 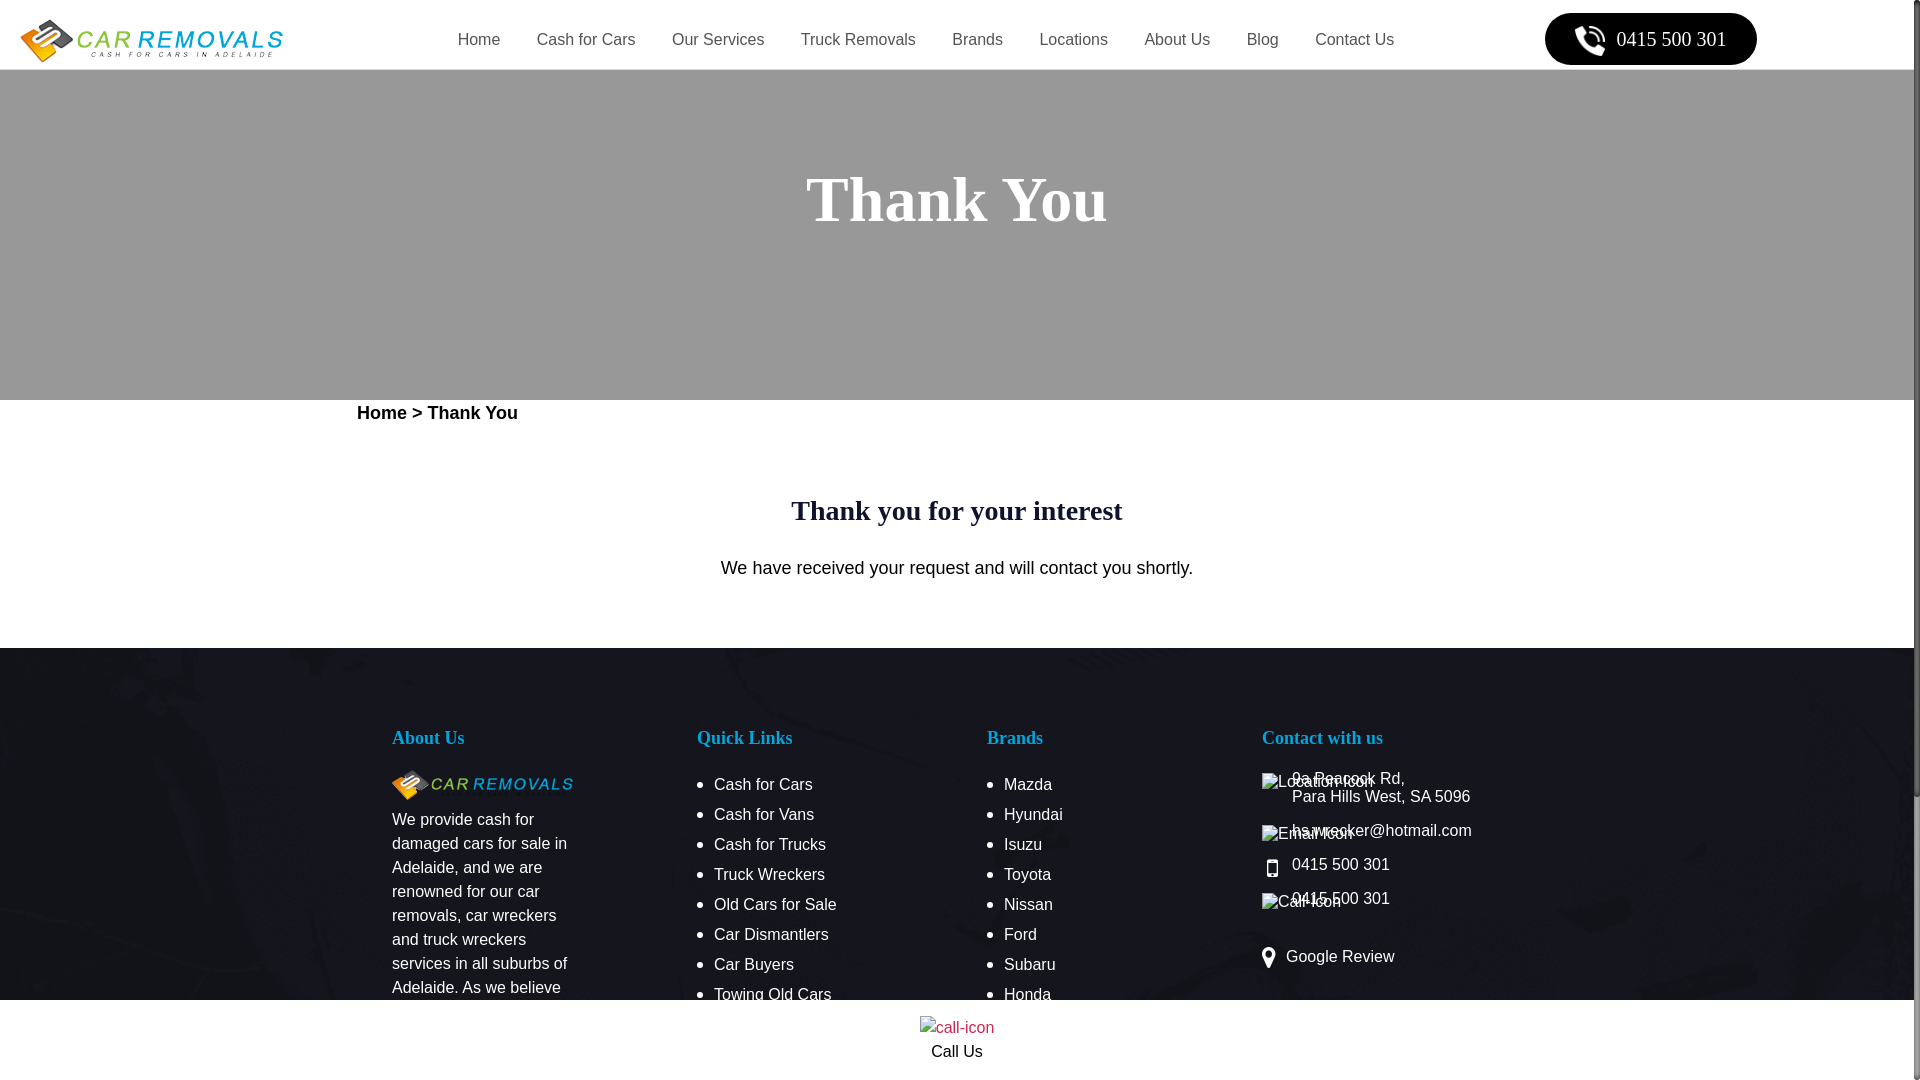 What do you see at coordinates (1341, 898) in the screenshot?
I see `0415 500 301` at bounding box center [1341, 898].